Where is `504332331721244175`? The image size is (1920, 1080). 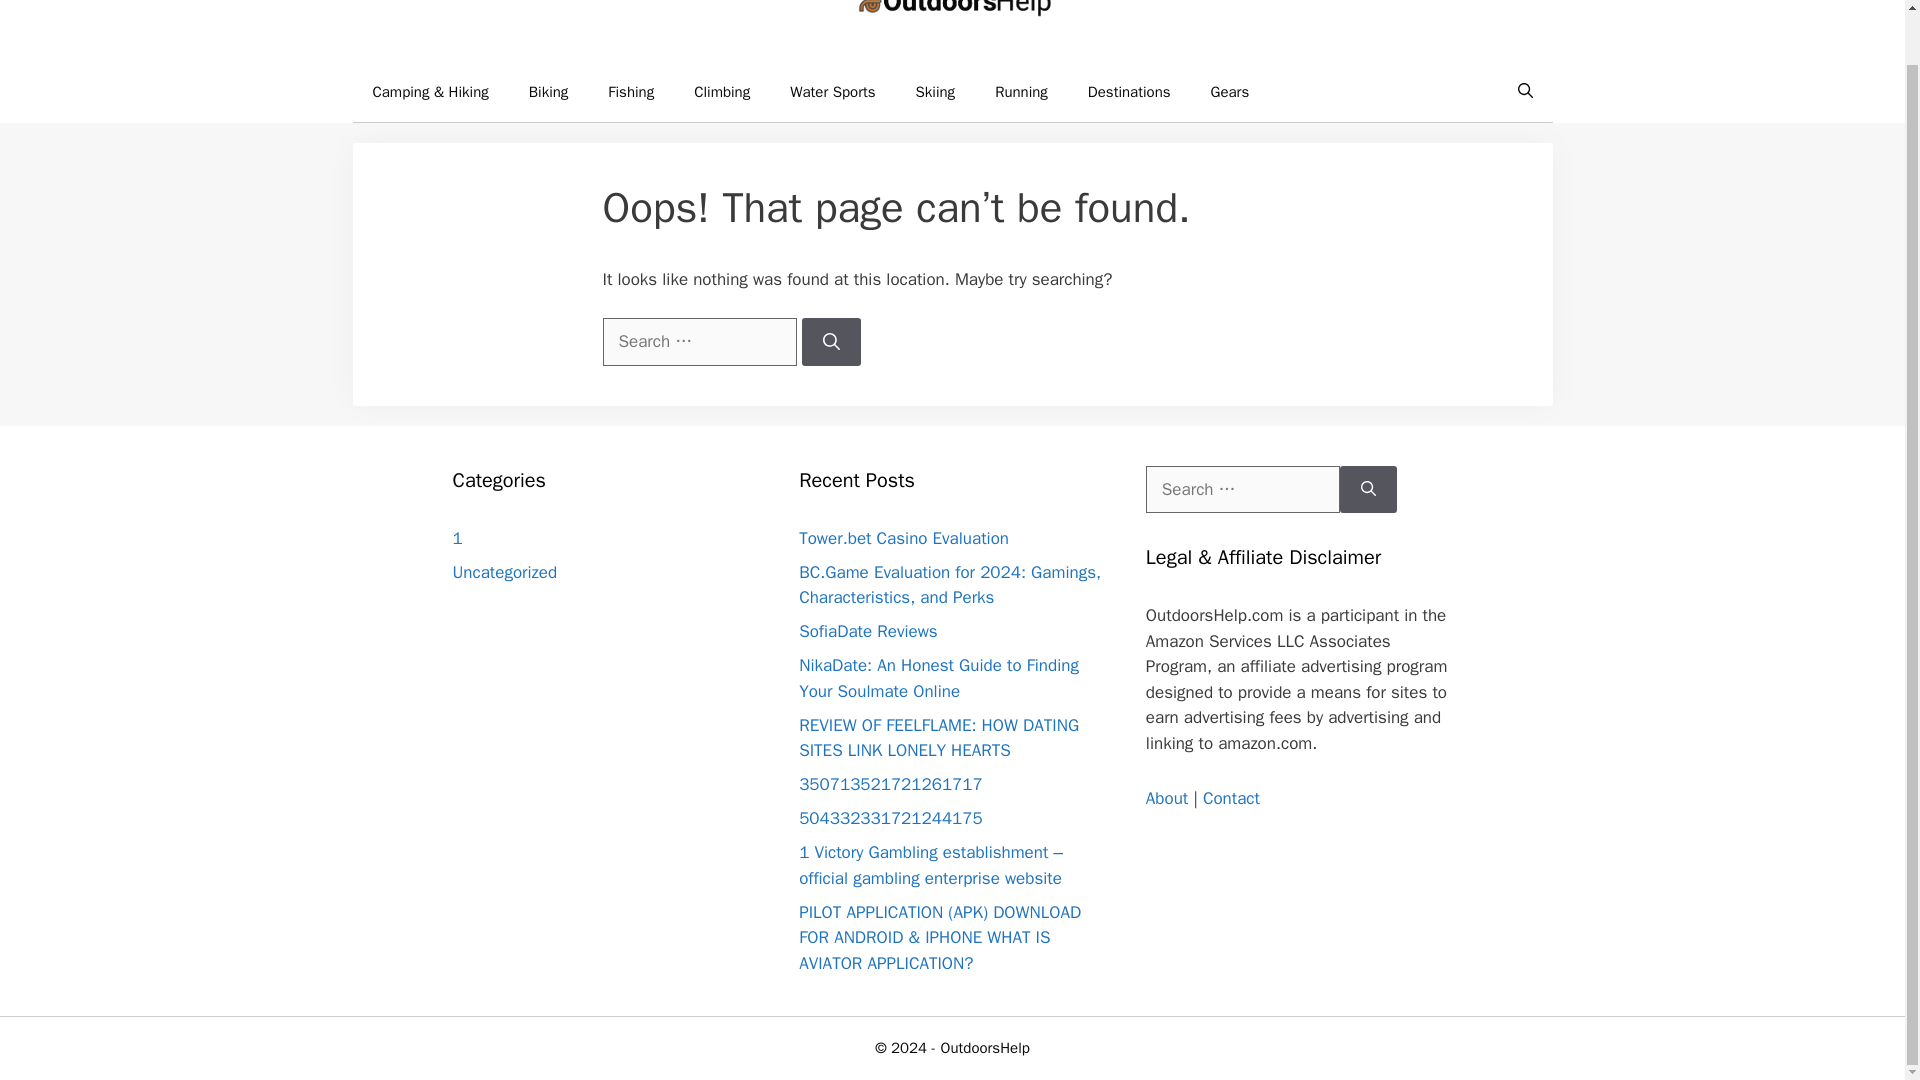 504332331721244175 is located at coordinates (890, 818).